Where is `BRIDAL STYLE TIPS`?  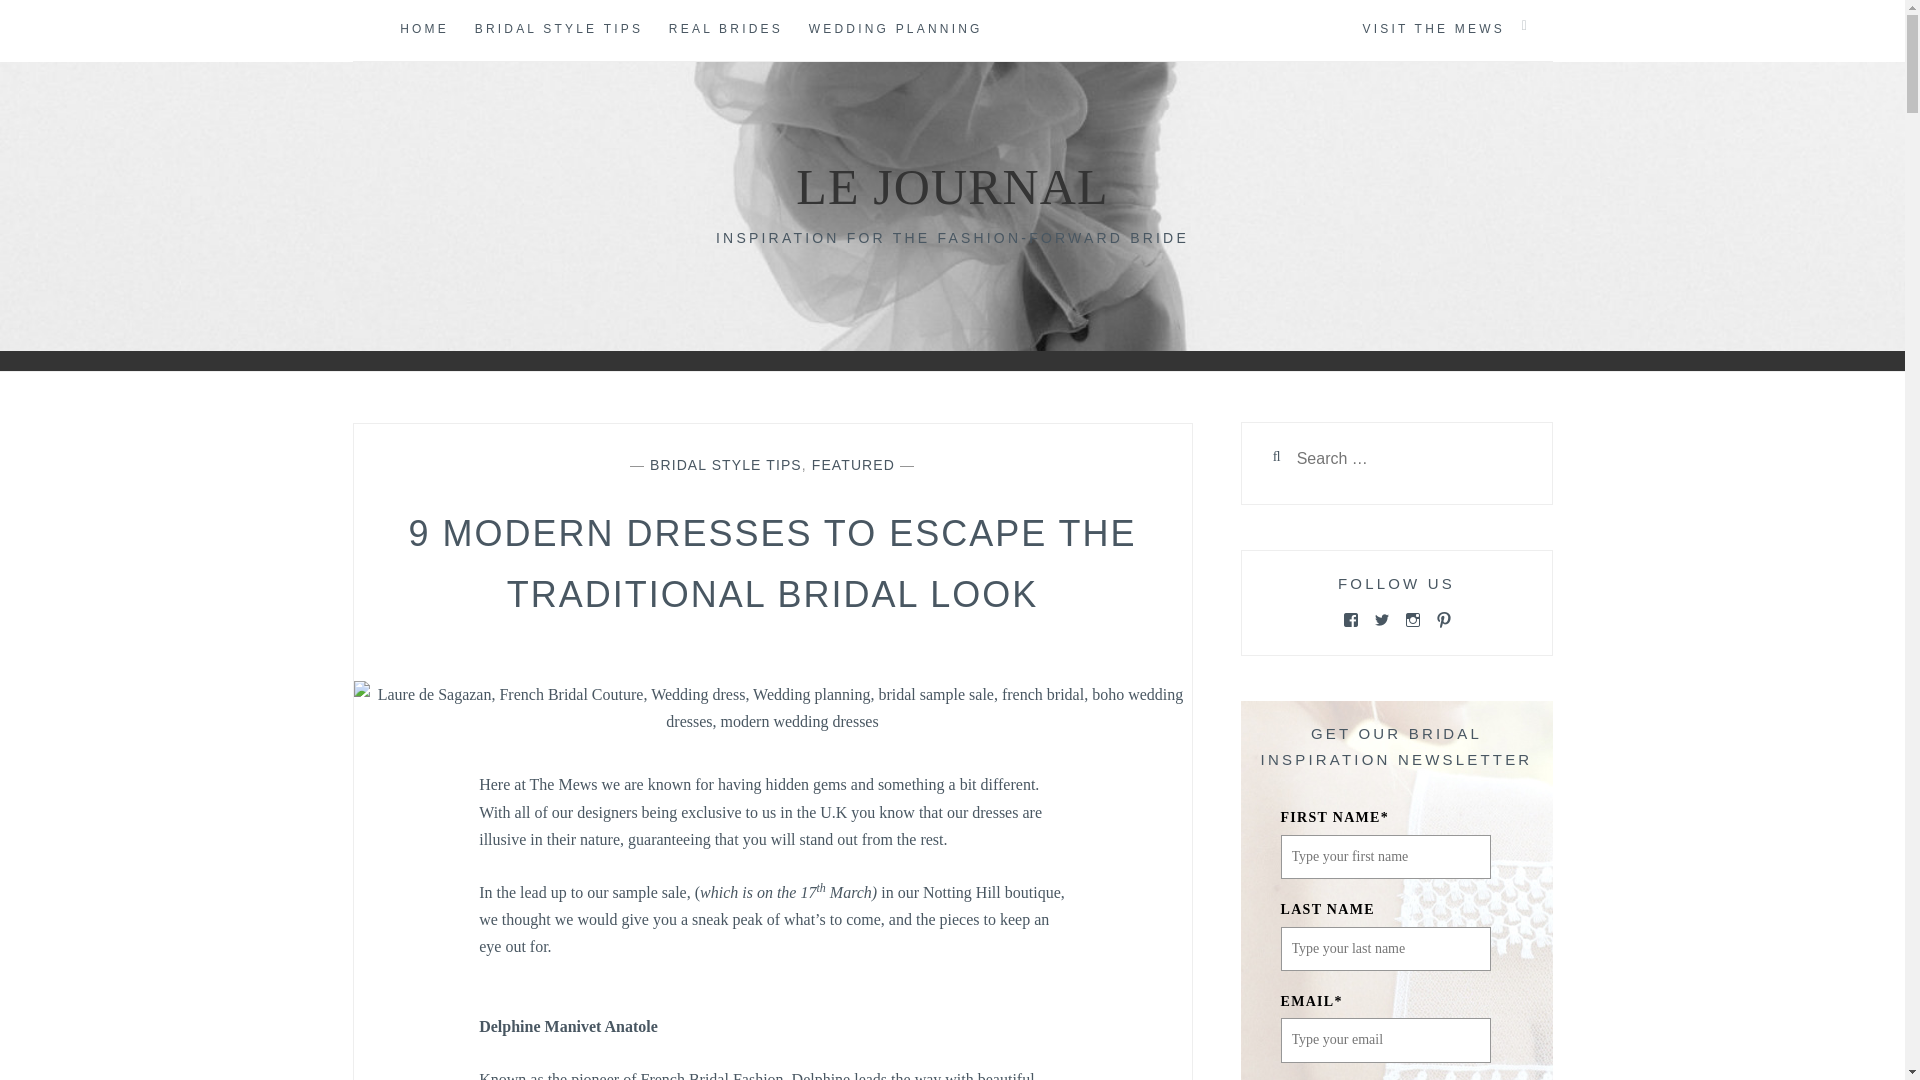
BRIDAL STYLE TIPS is located at coordinates (726, 464).